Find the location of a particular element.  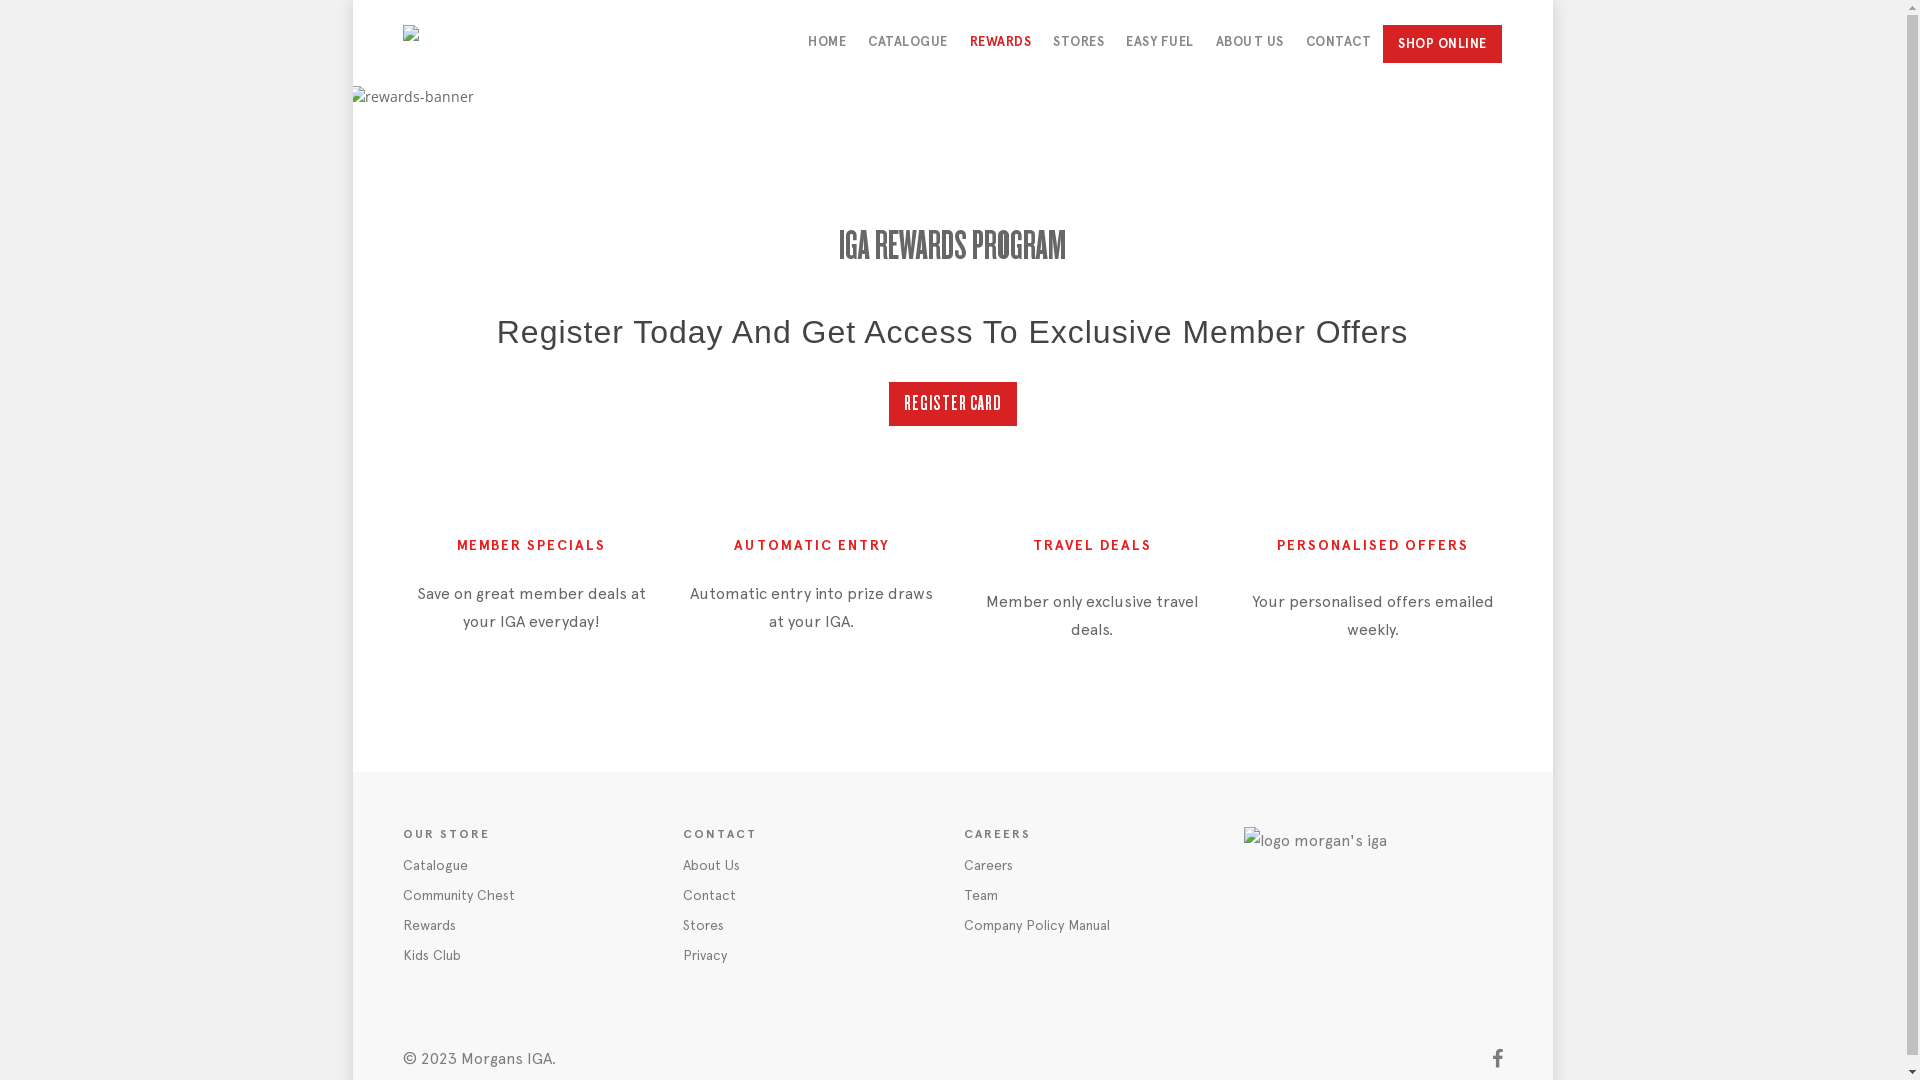

REWARDS is located at coordinates (1001, 54).